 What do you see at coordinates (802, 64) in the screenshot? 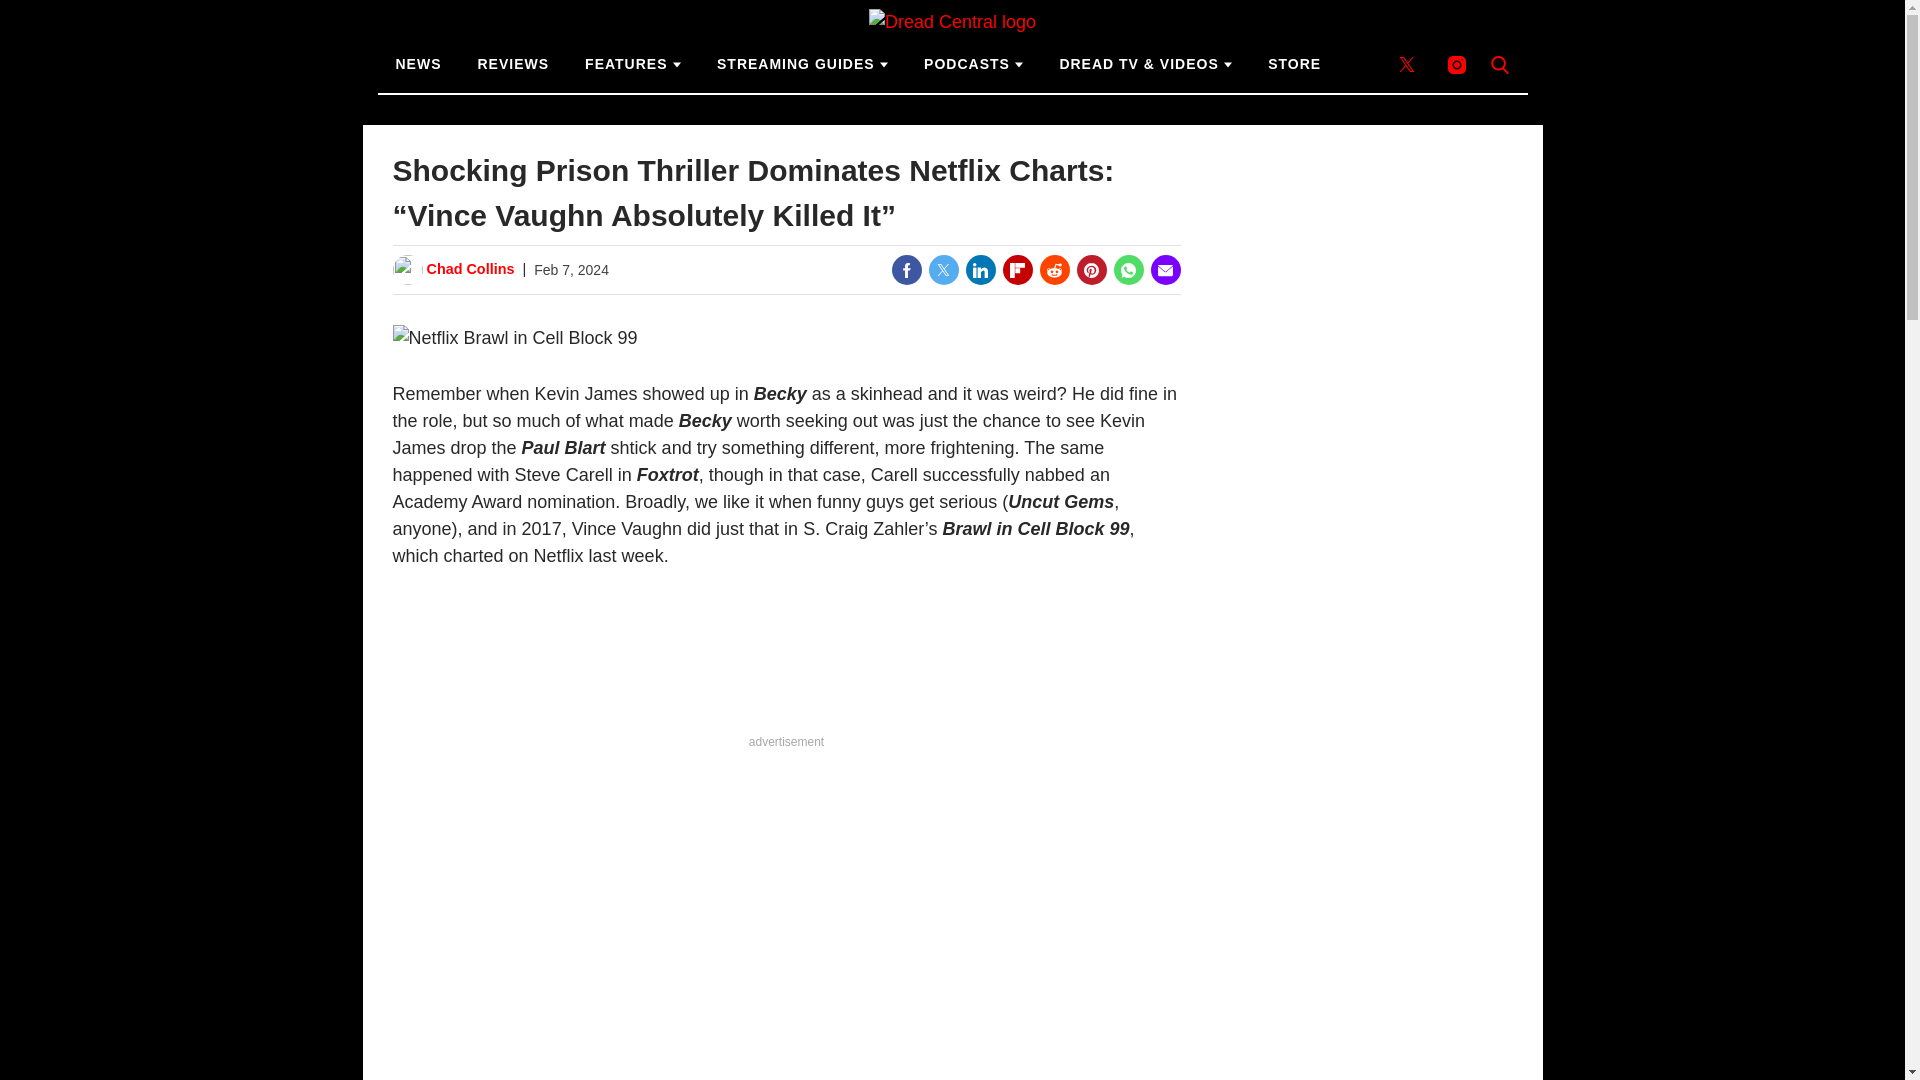
I see `STREAMING GUIDES` at bounding box center [802, 64].